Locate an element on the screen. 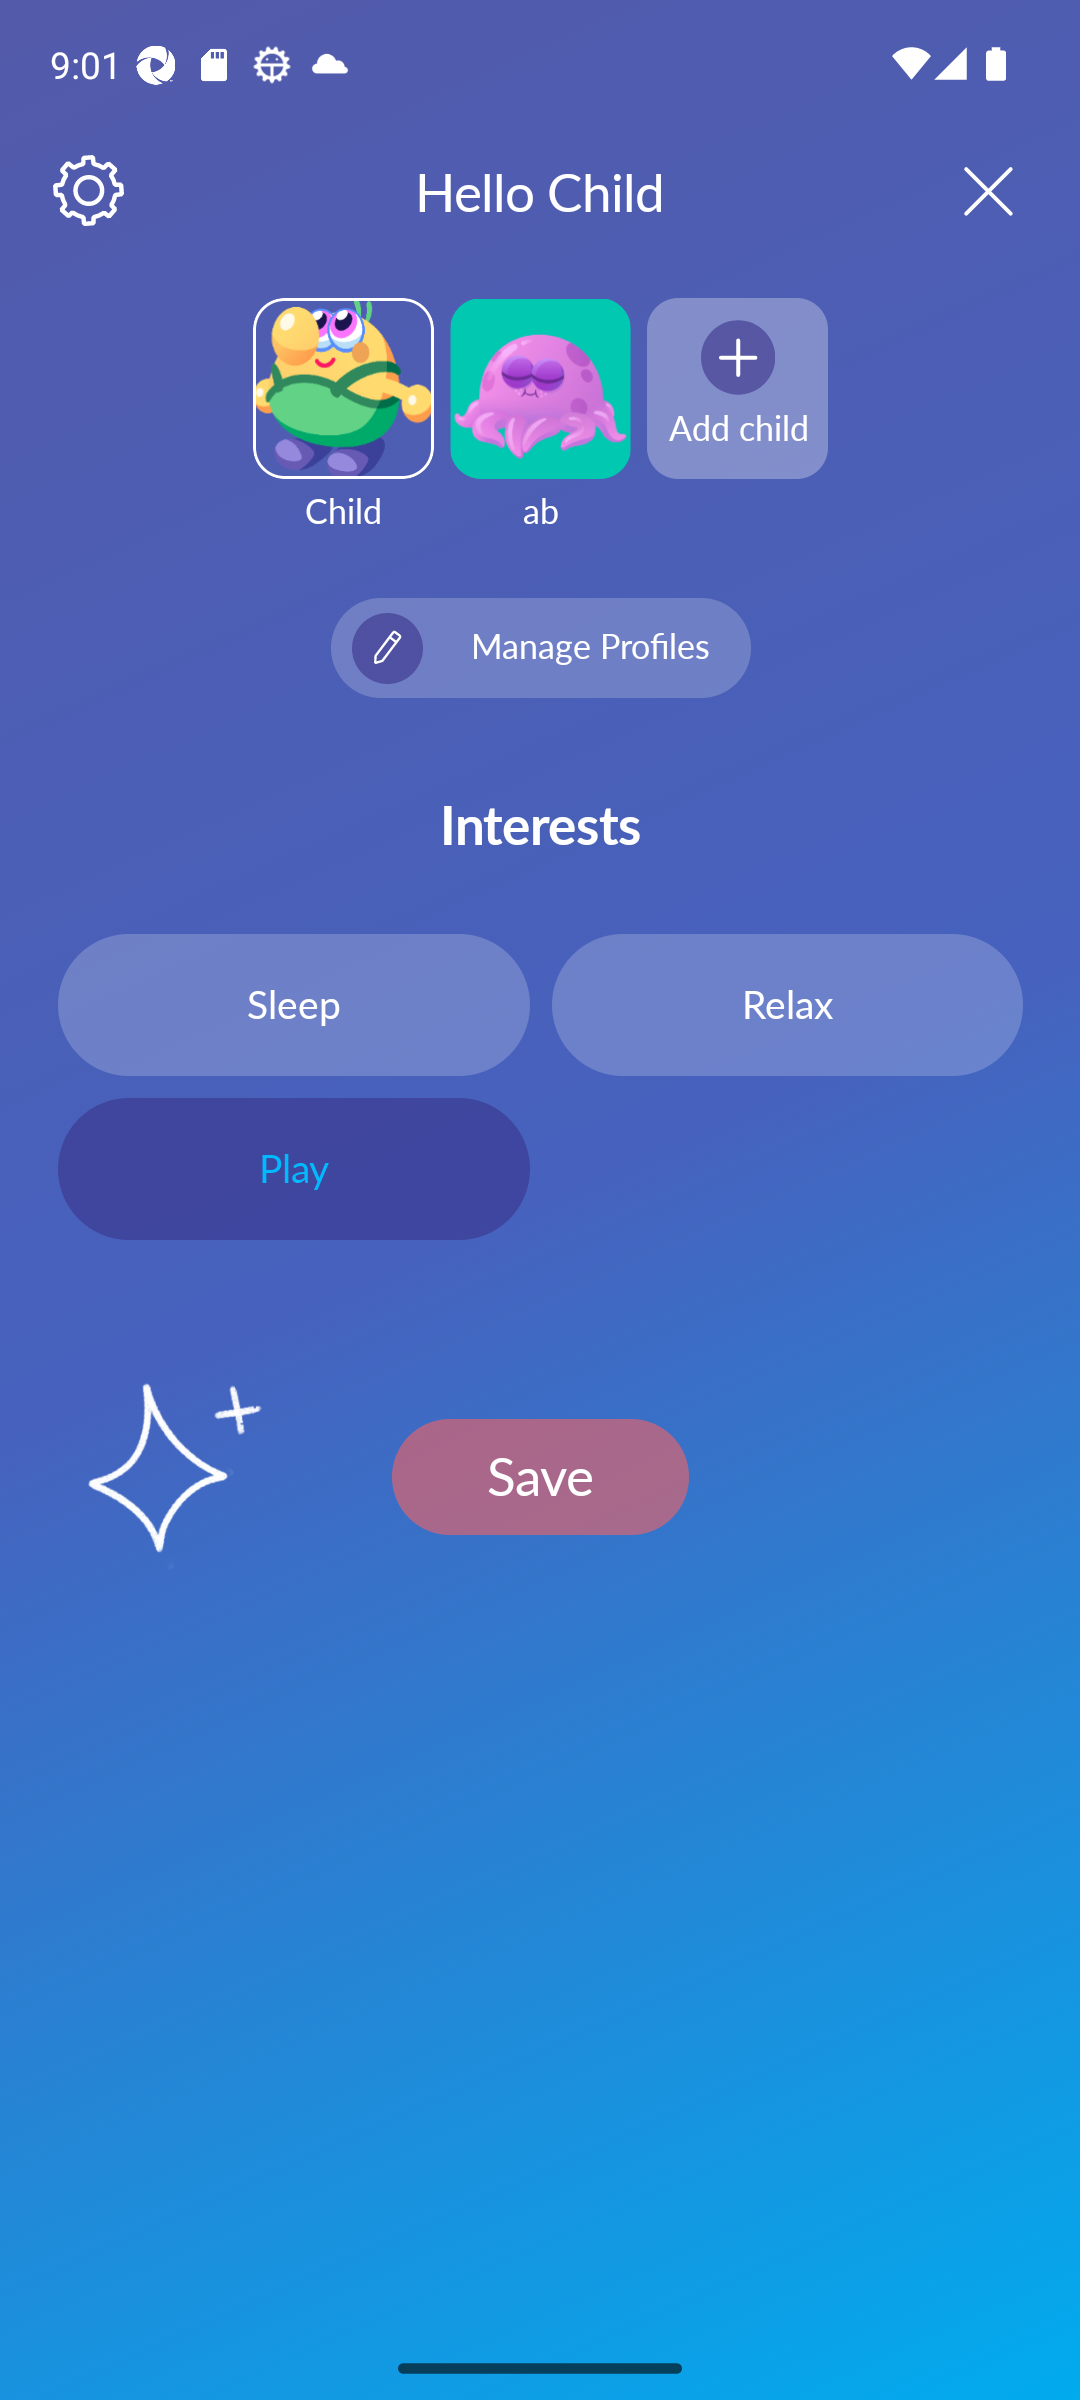 The height and width of the screenshot is (2400, 1080). Save is located at coordinates (540, 1476).